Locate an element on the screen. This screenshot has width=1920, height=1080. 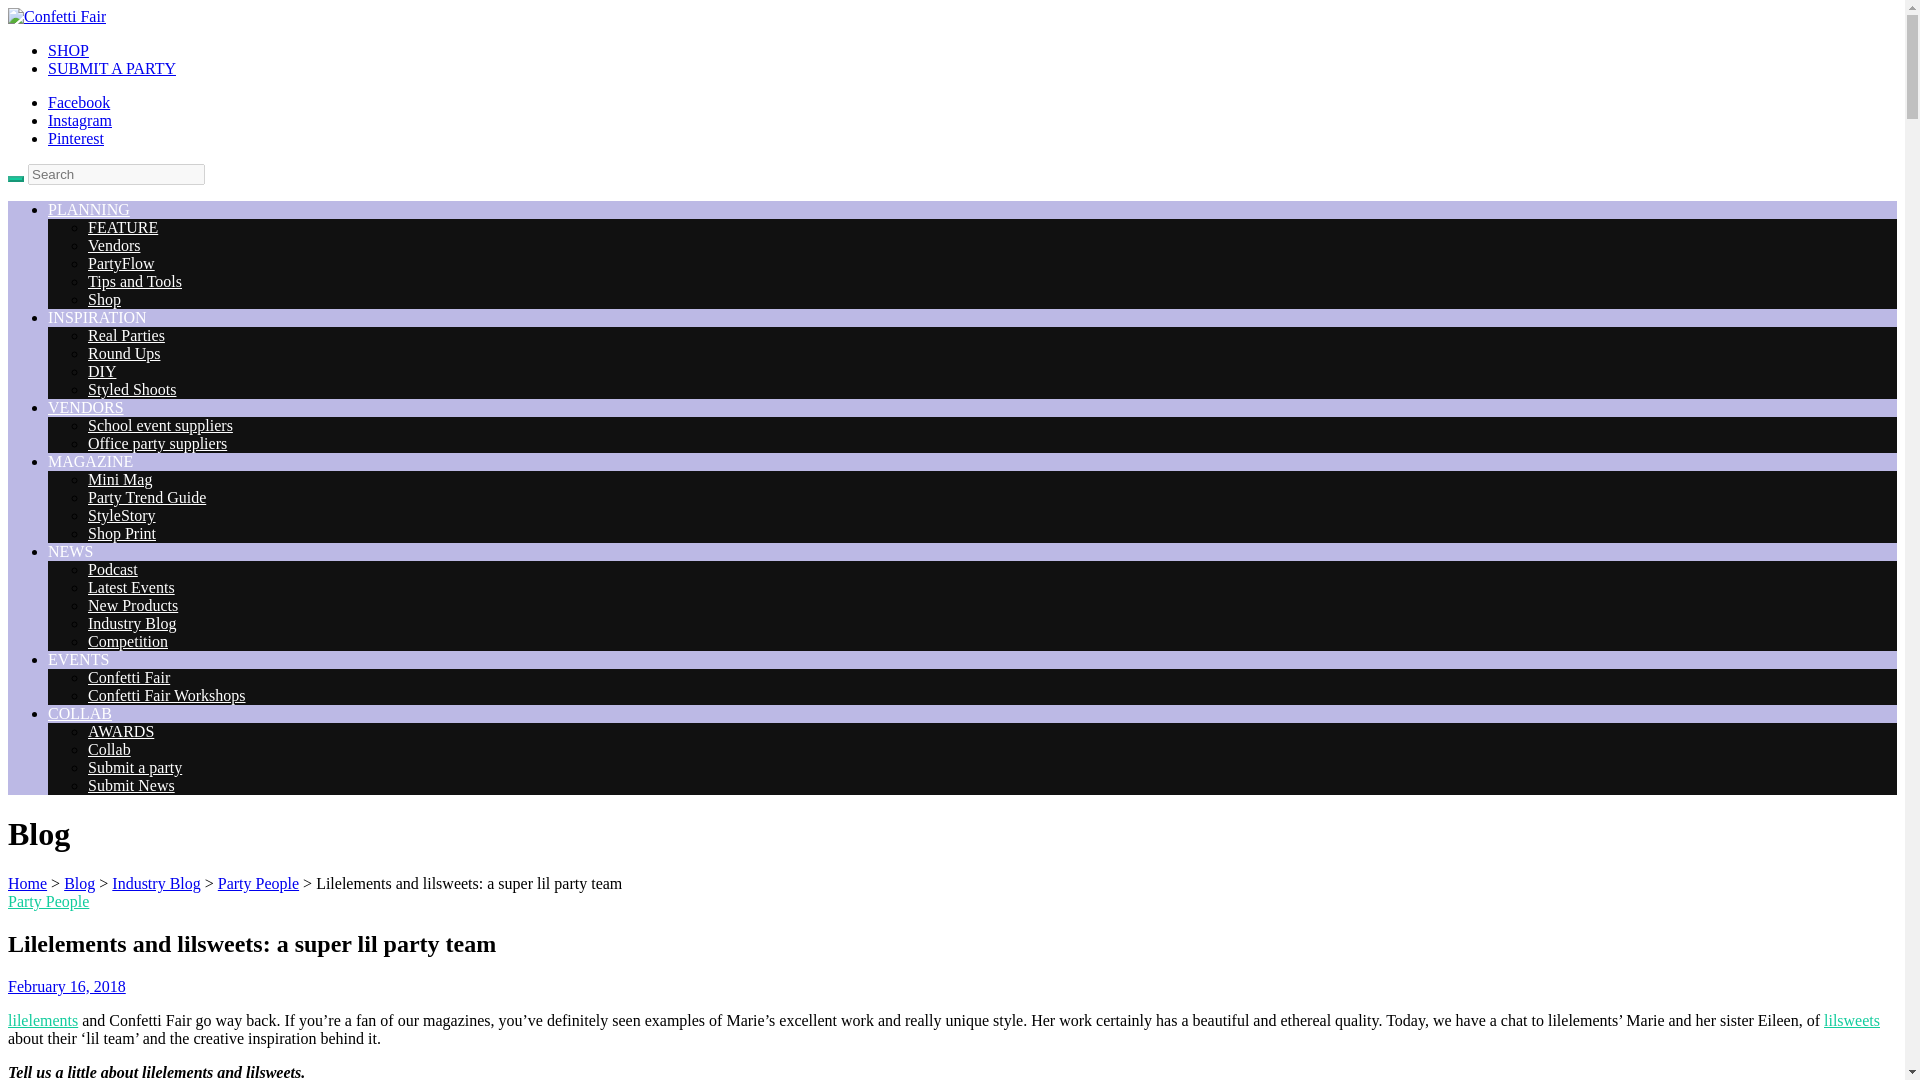
MAGAZINE is located at coordinates (90, 460).